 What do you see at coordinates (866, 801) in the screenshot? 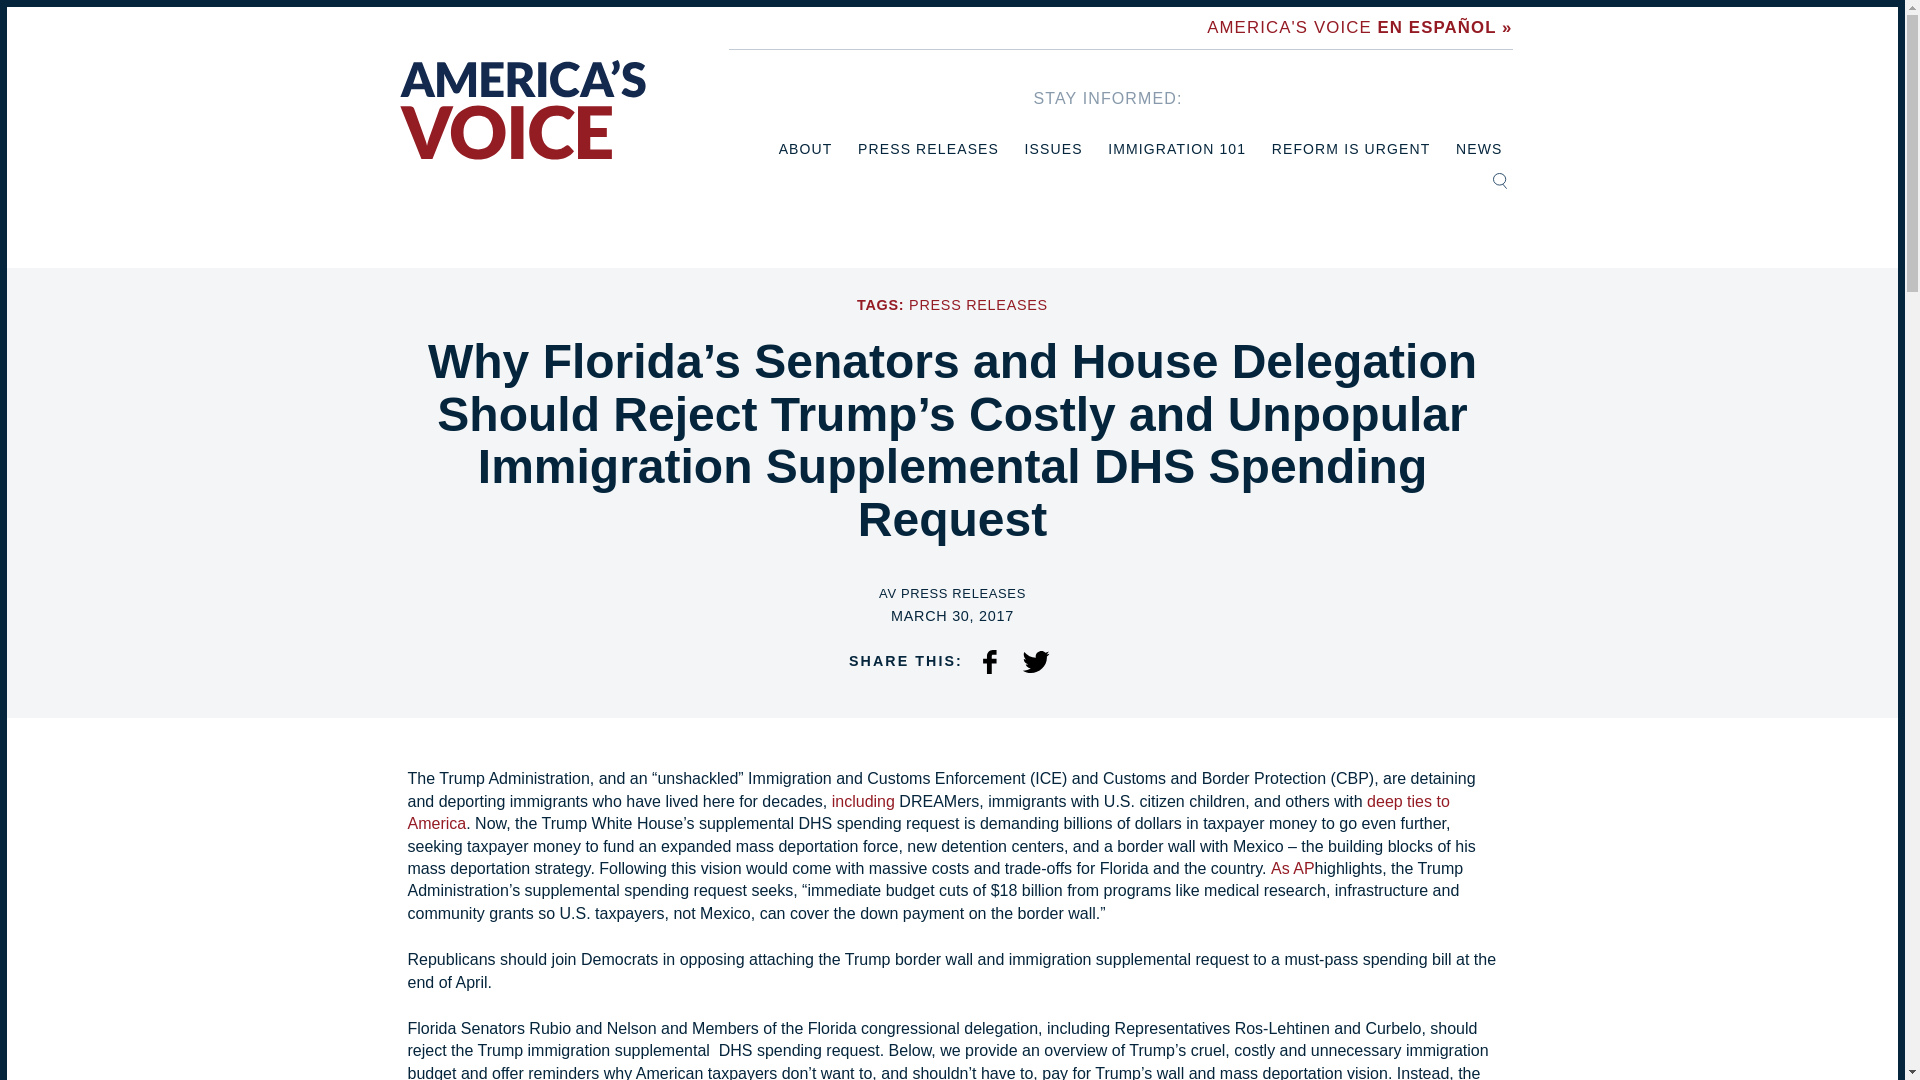
I see `including` at bounding box center [866, 801].